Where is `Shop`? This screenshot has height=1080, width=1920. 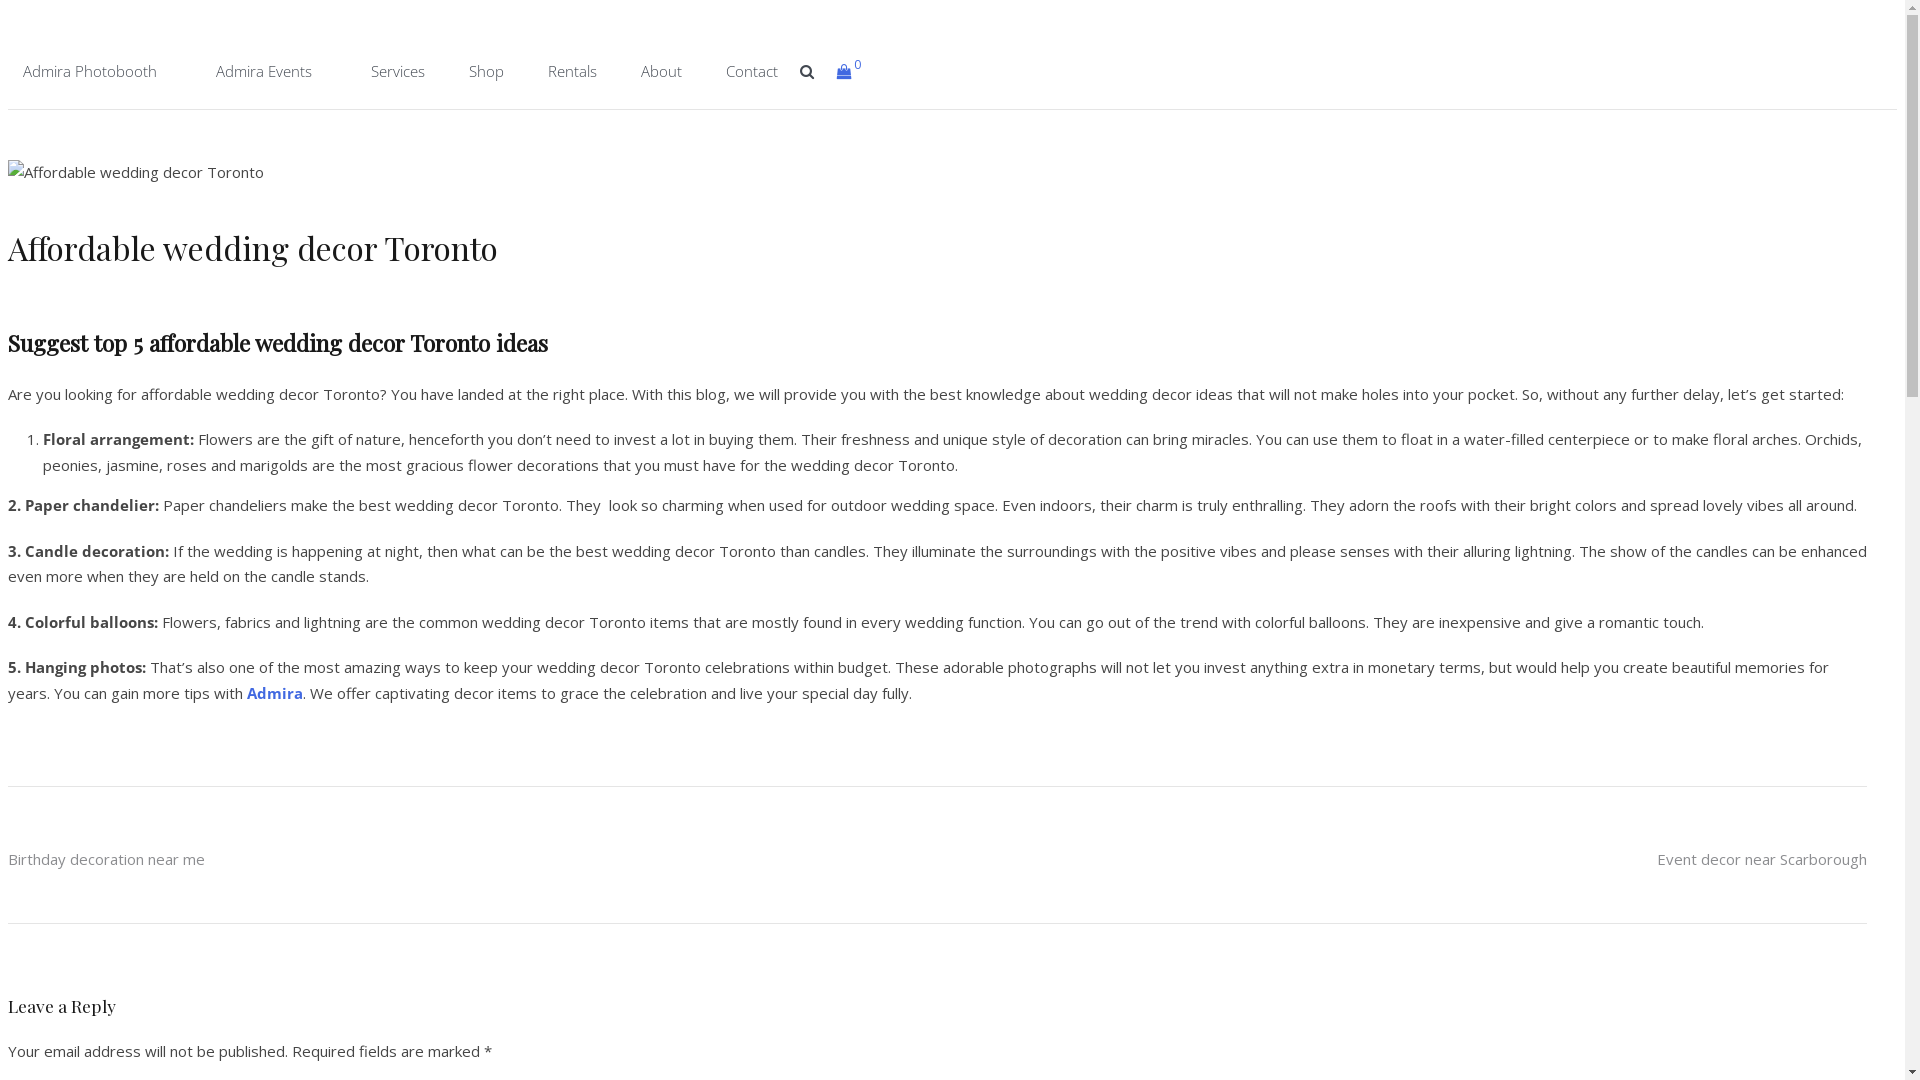 Shop is located at coordinates (327, 331).